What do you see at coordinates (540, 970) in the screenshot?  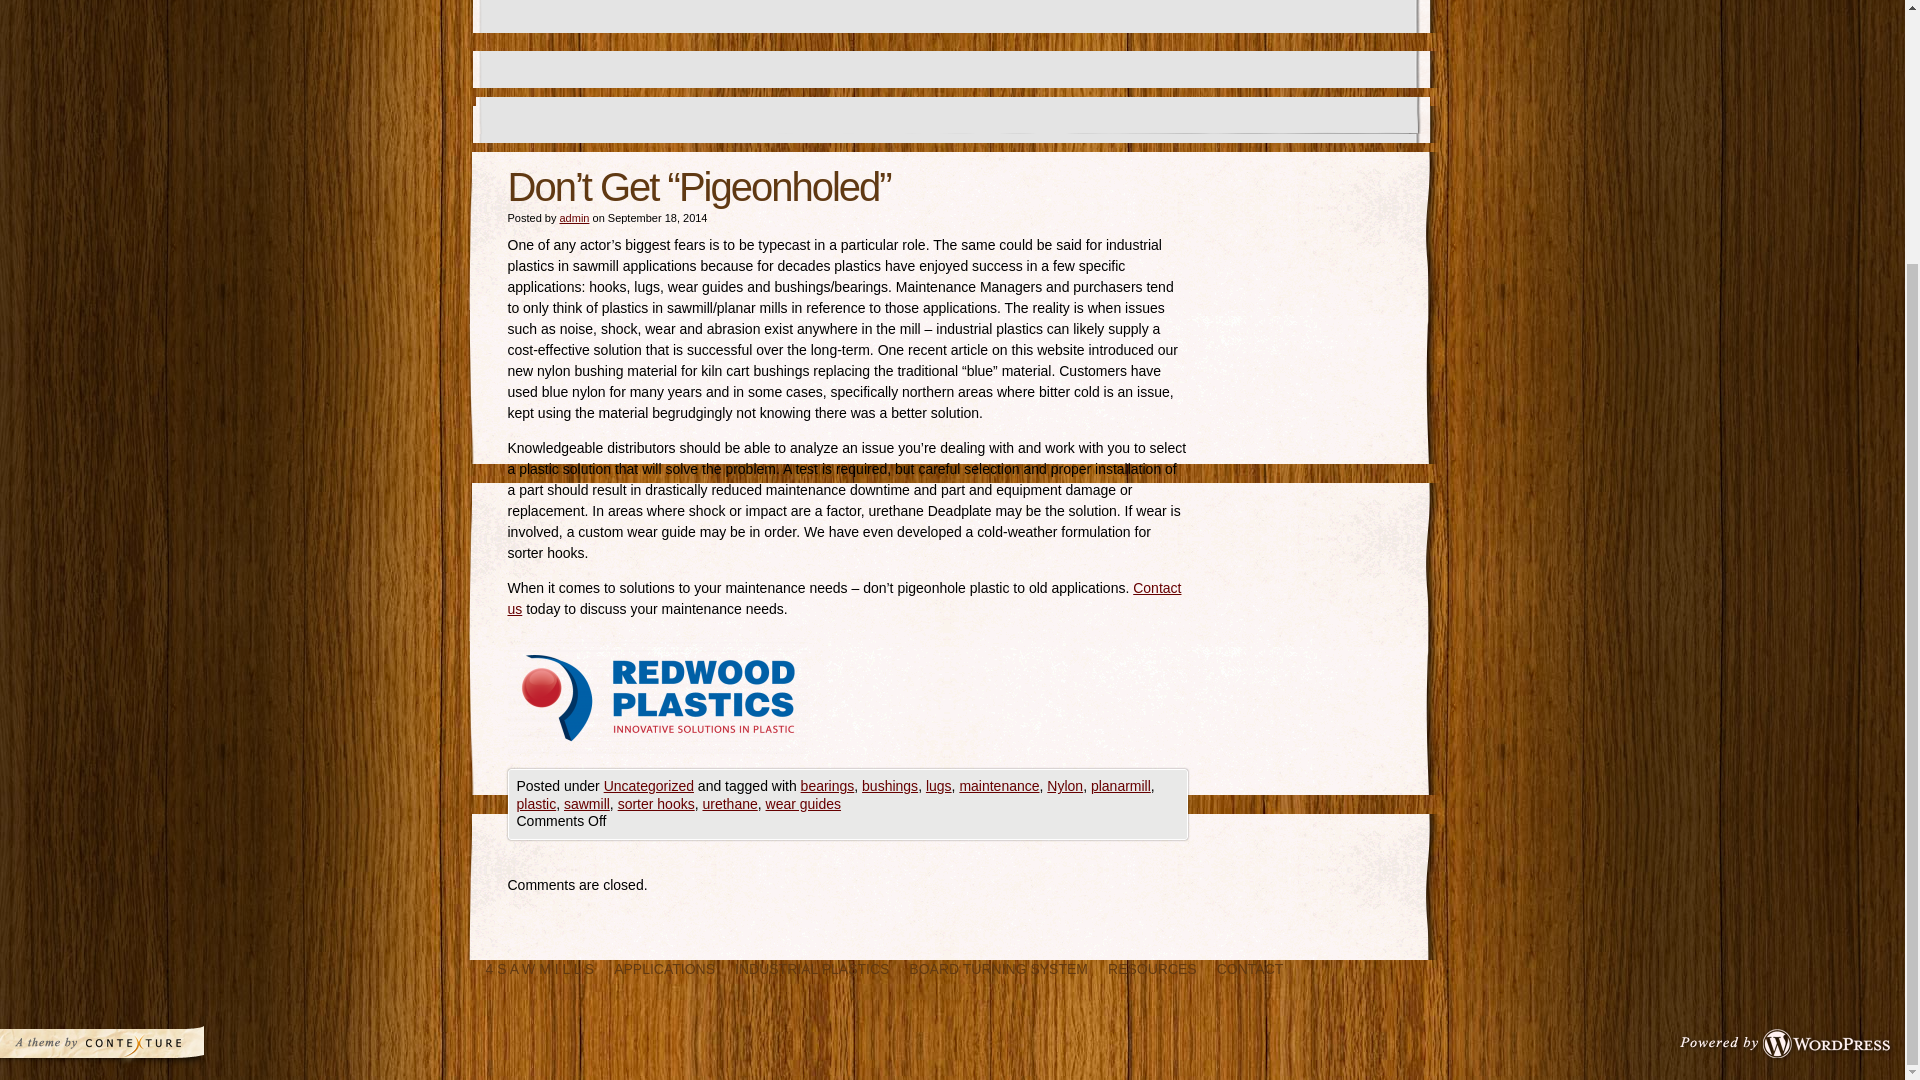 I see `4 S A W M I L L S` at bounding box center [540, 970].